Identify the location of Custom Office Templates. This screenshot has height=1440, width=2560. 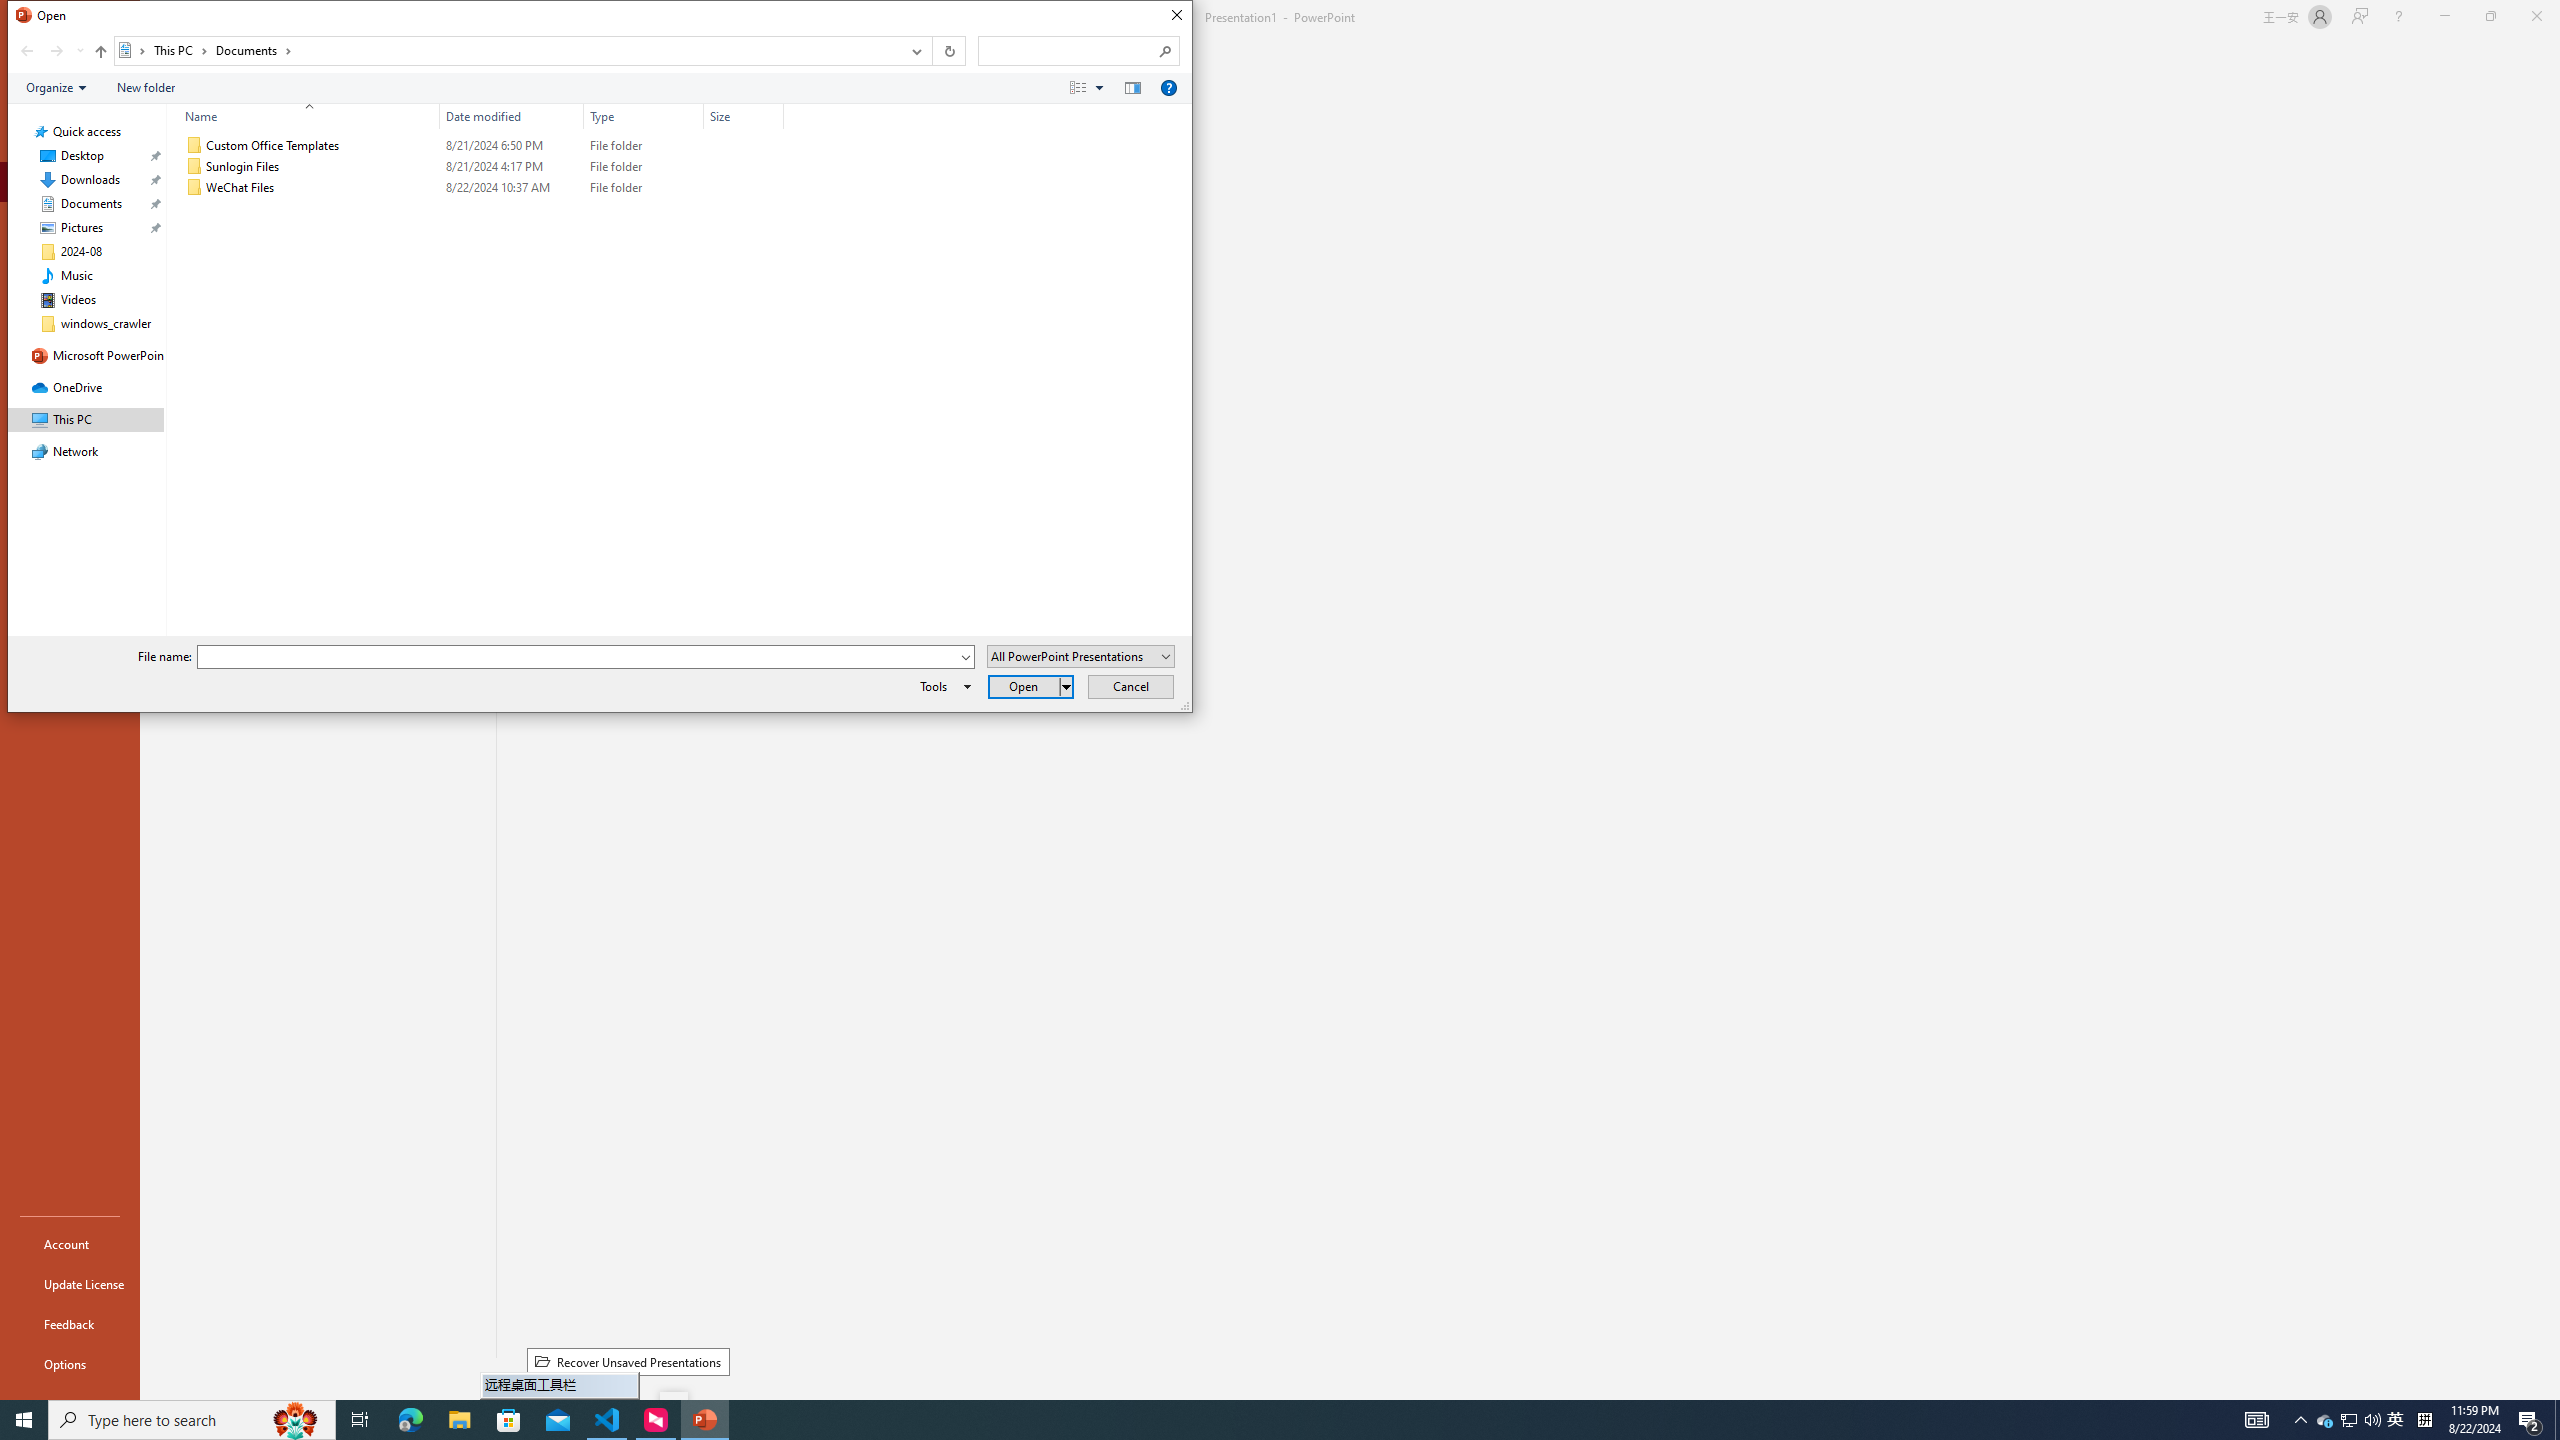
(480, 146).